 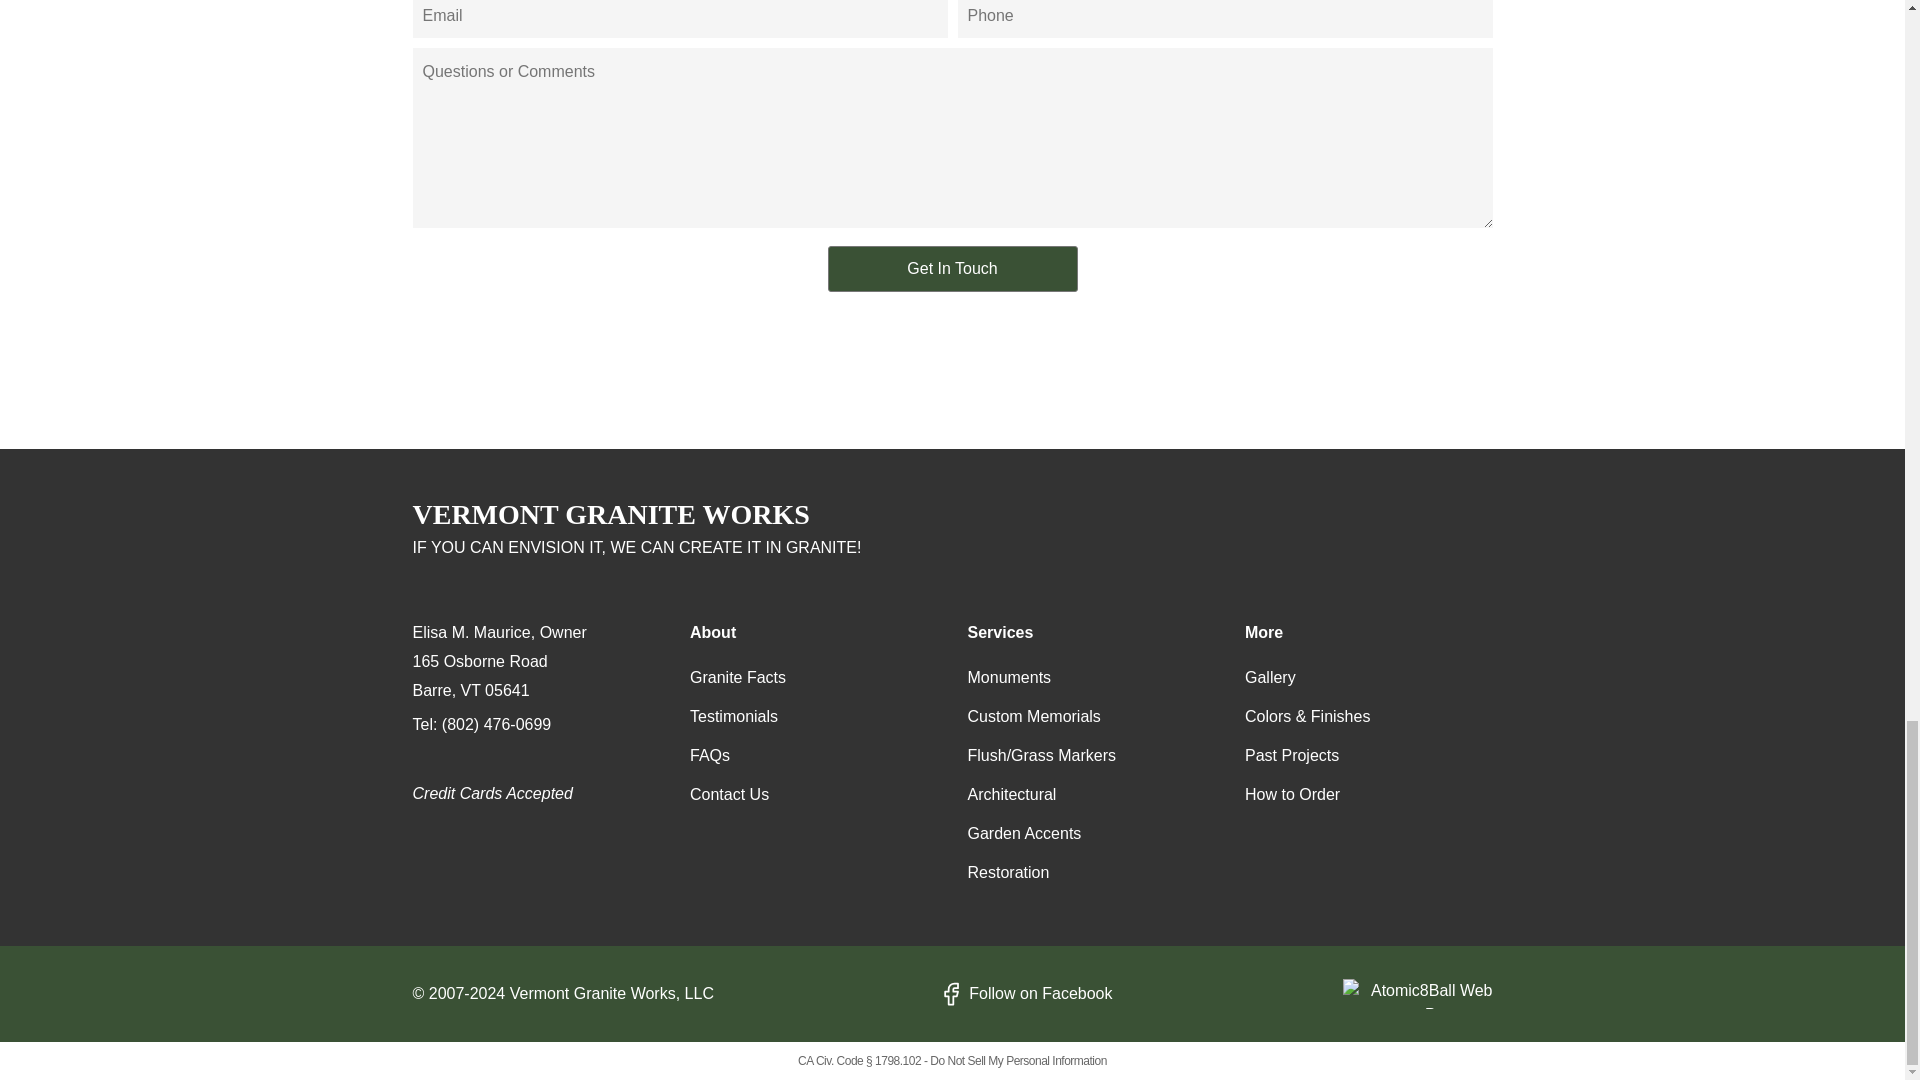 I want to click on Testimonials, so click(x=733, y=716).